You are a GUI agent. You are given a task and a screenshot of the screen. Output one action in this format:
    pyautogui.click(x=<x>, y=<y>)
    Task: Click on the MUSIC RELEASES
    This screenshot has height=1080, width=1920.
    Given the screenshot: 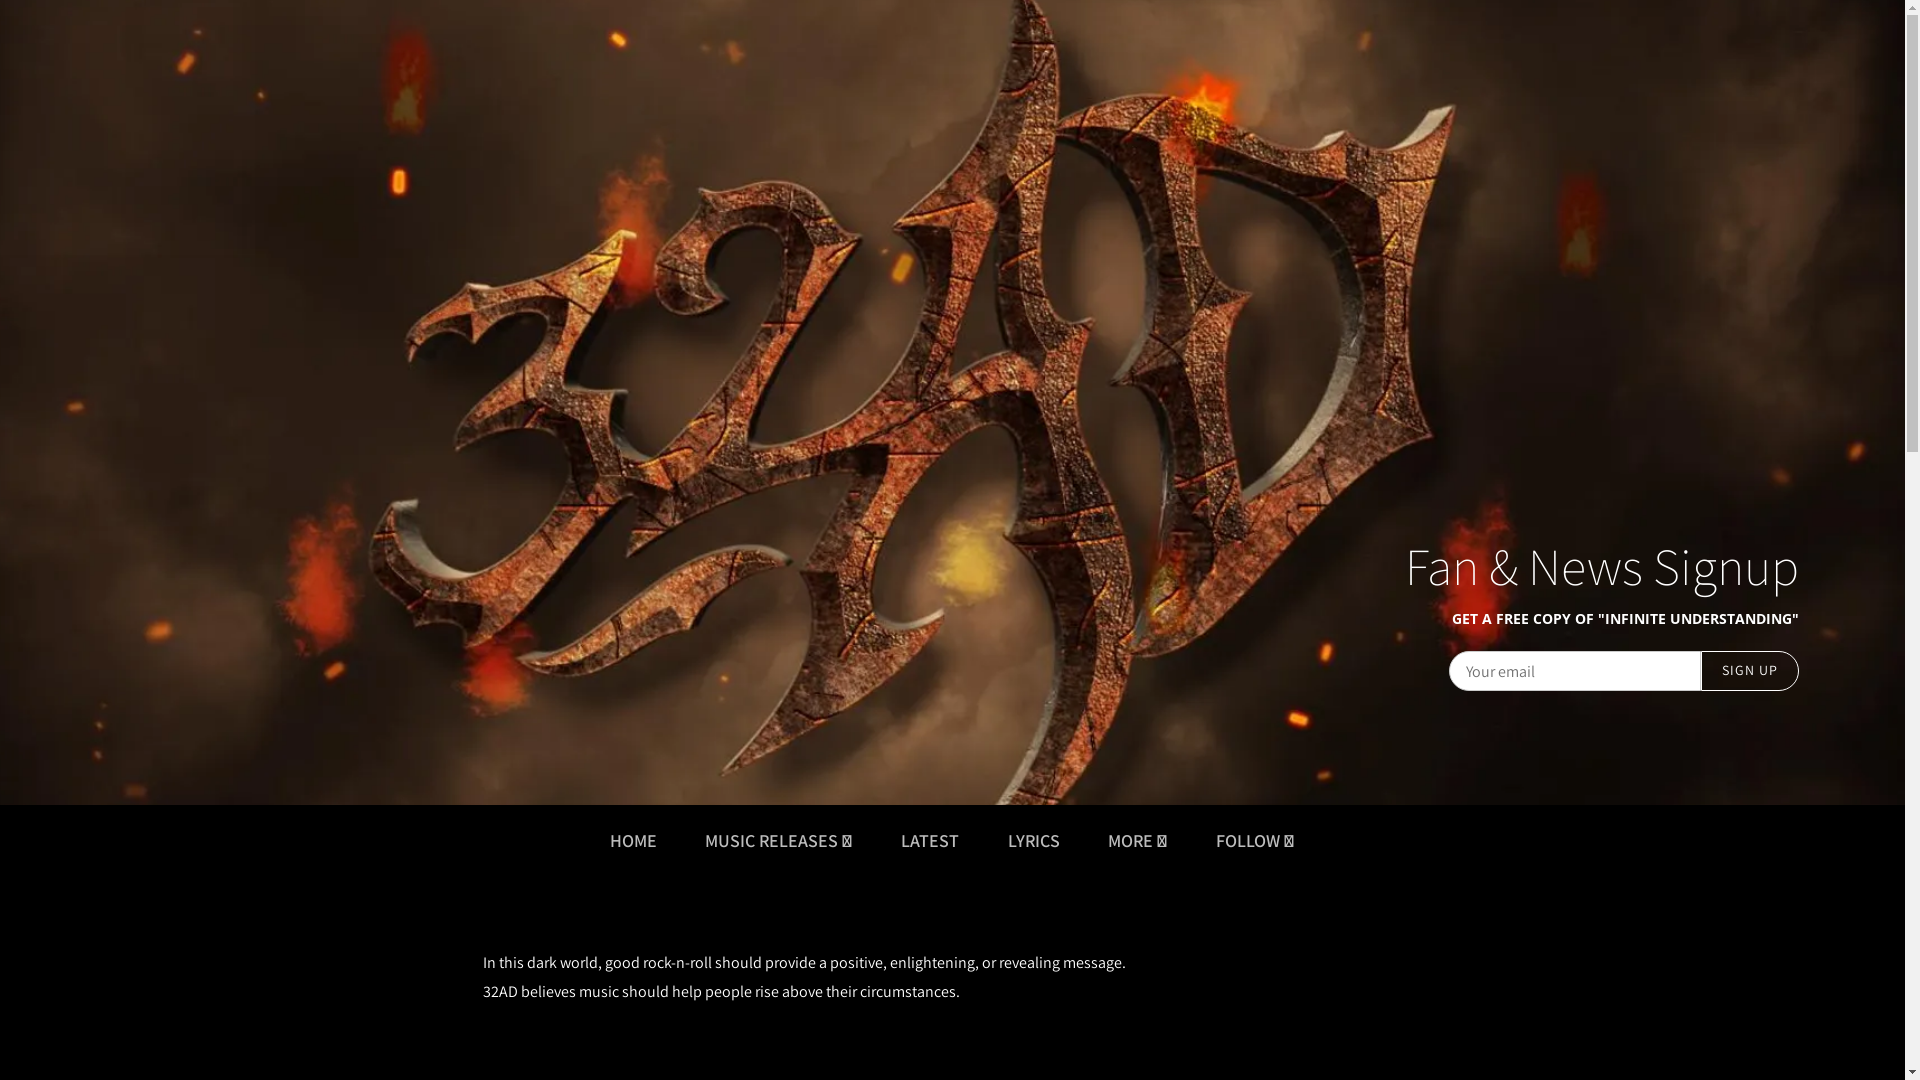 What is the action you would take?
    pyautogui.click(x=779, y=840)
    